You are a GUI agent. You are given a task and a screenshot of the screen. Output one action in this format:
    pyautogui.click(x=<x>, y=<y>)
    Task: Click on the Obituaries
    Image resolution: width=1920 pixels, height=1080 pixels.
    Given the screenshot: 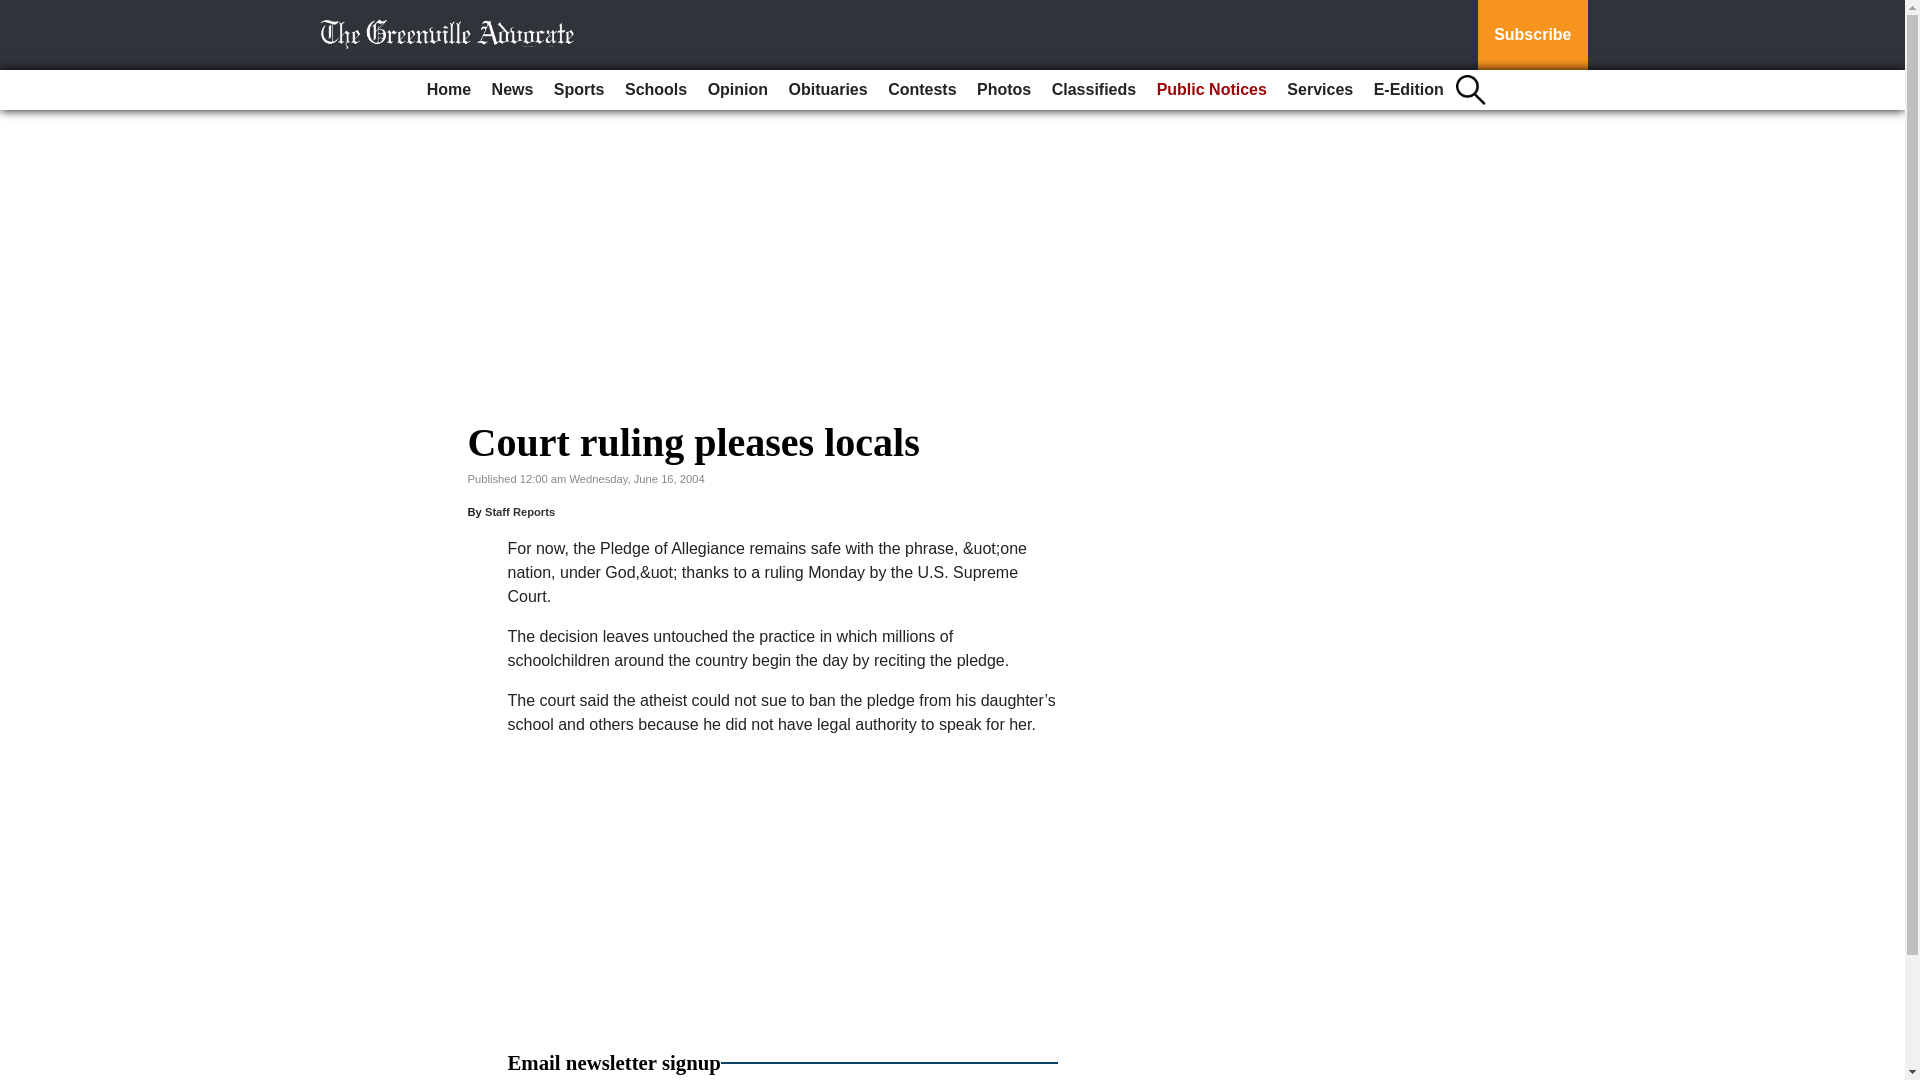 What is the action you would take?
    pyautogui.click(x=828, y=90)
    